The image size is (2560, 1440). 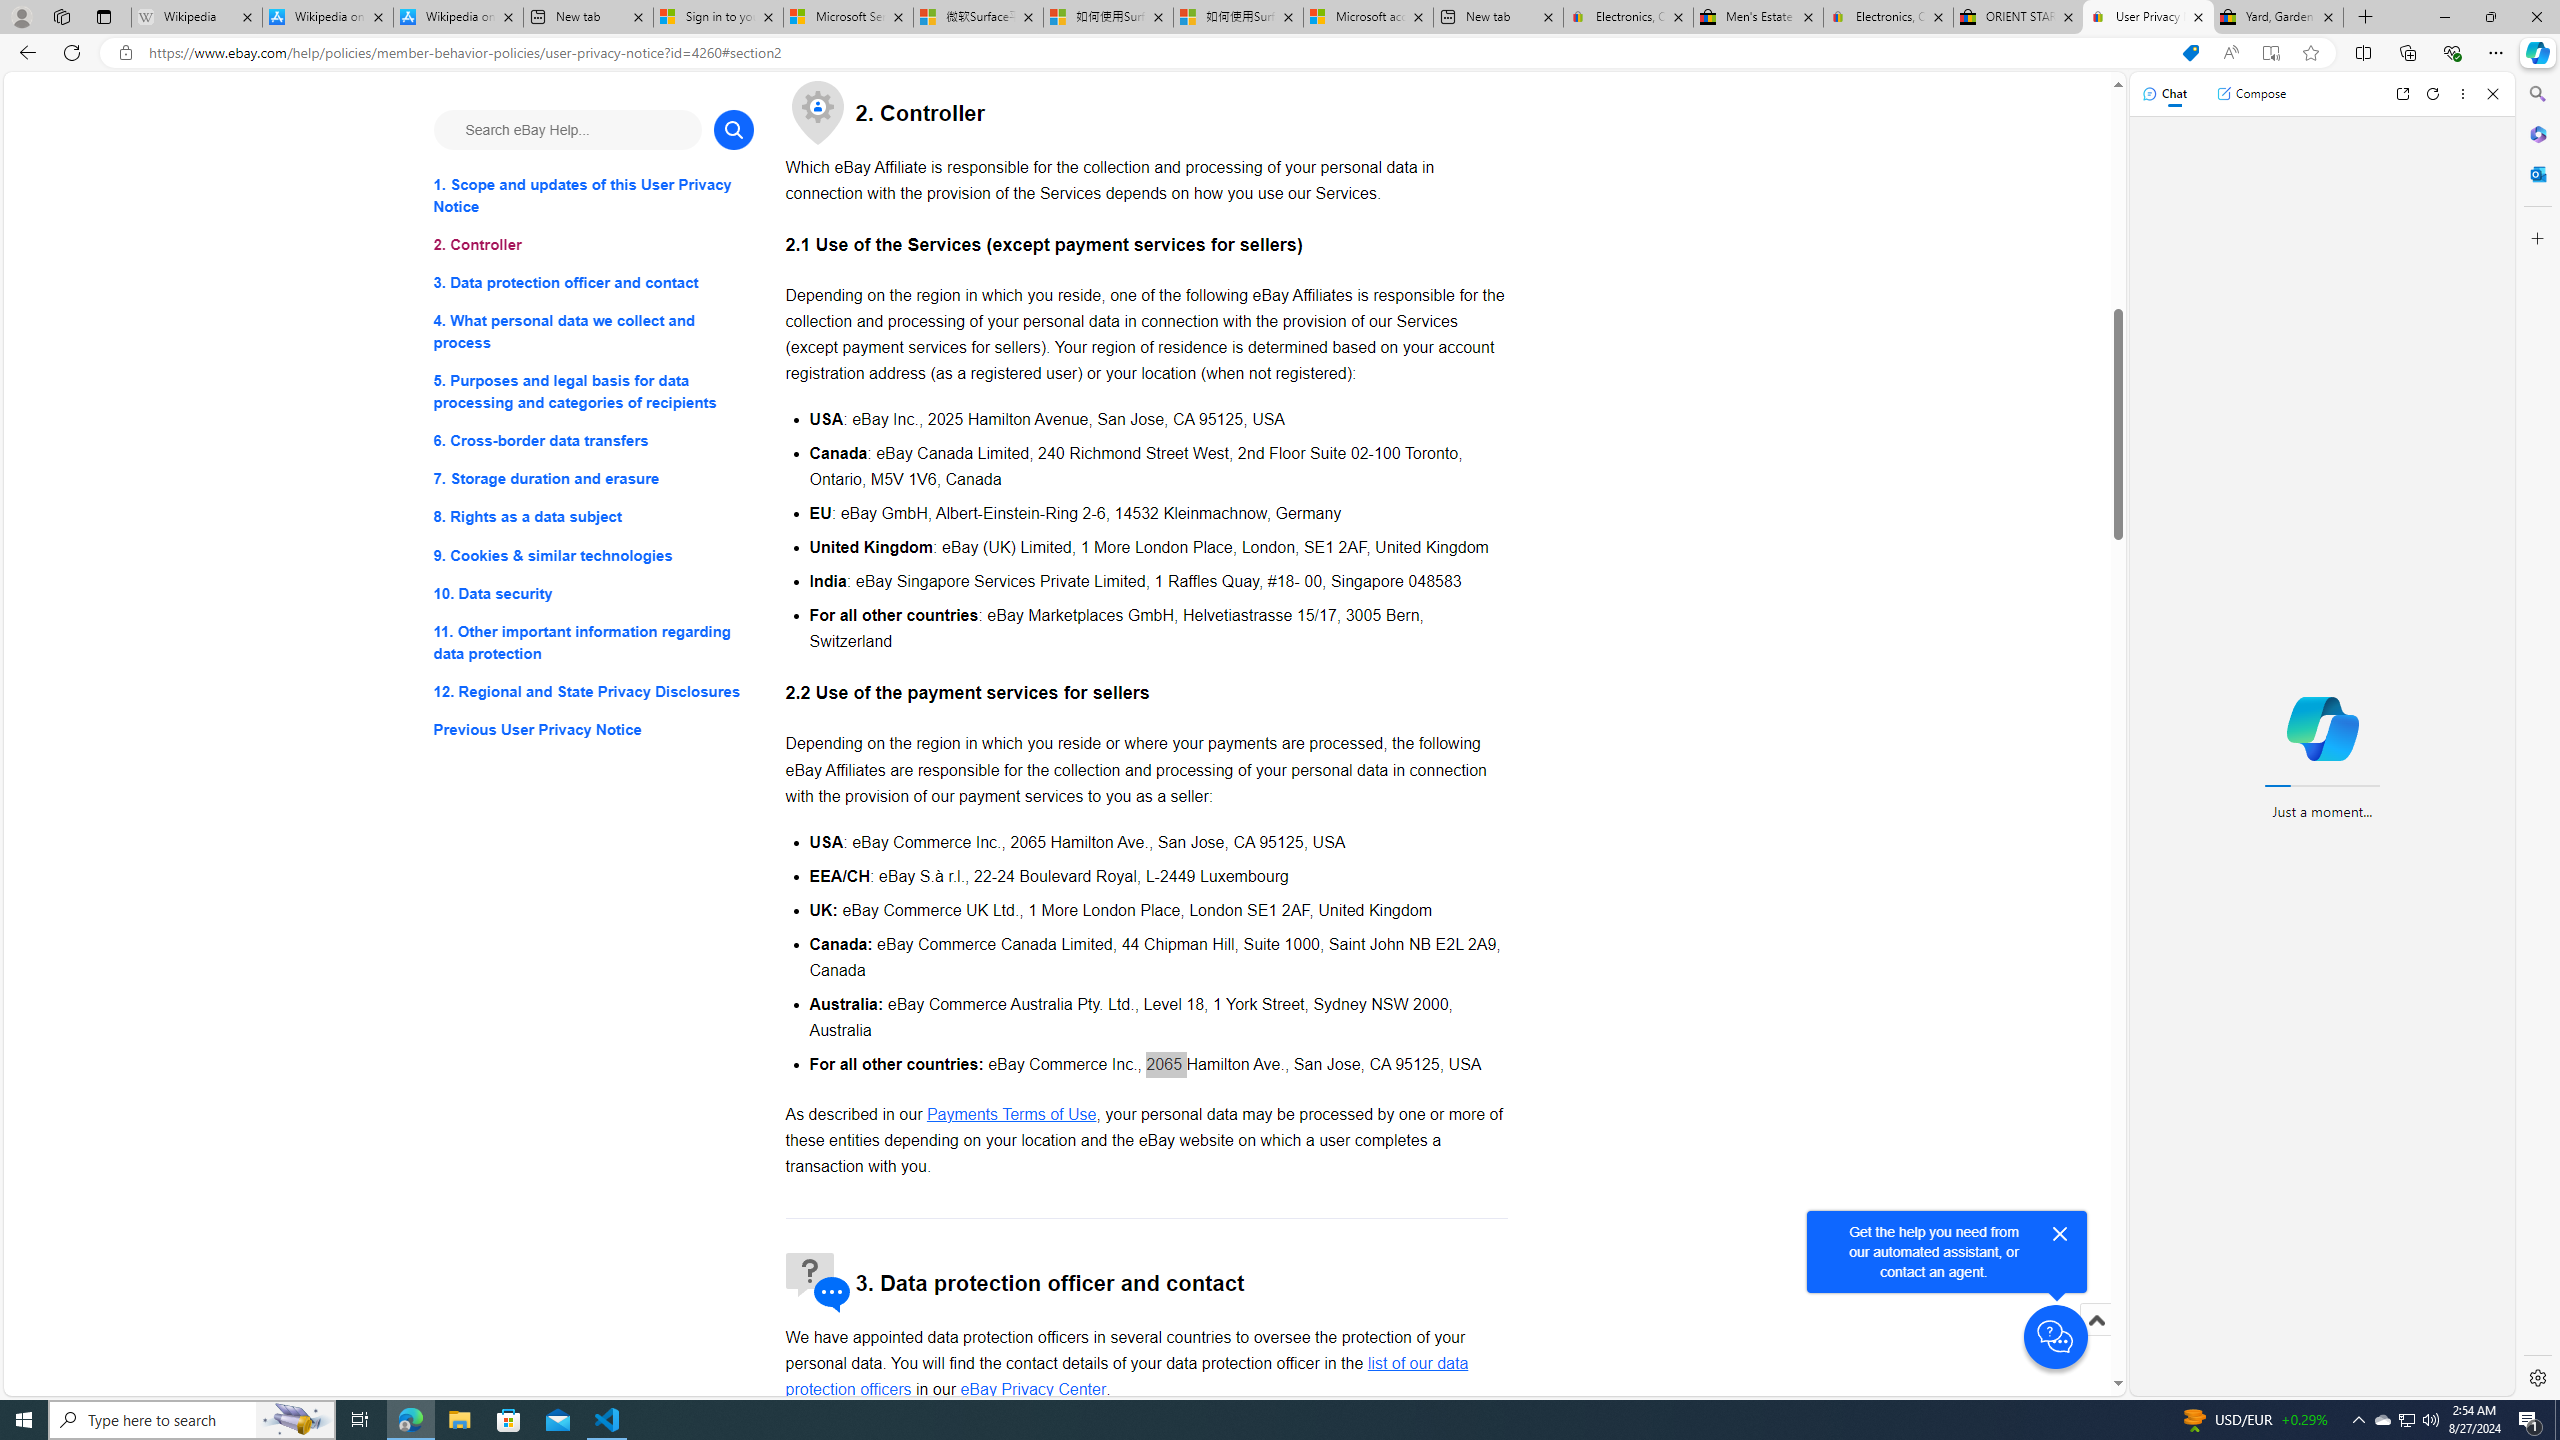 I want to click on 8. Rights as a data subject, so click(x=594, y=516).